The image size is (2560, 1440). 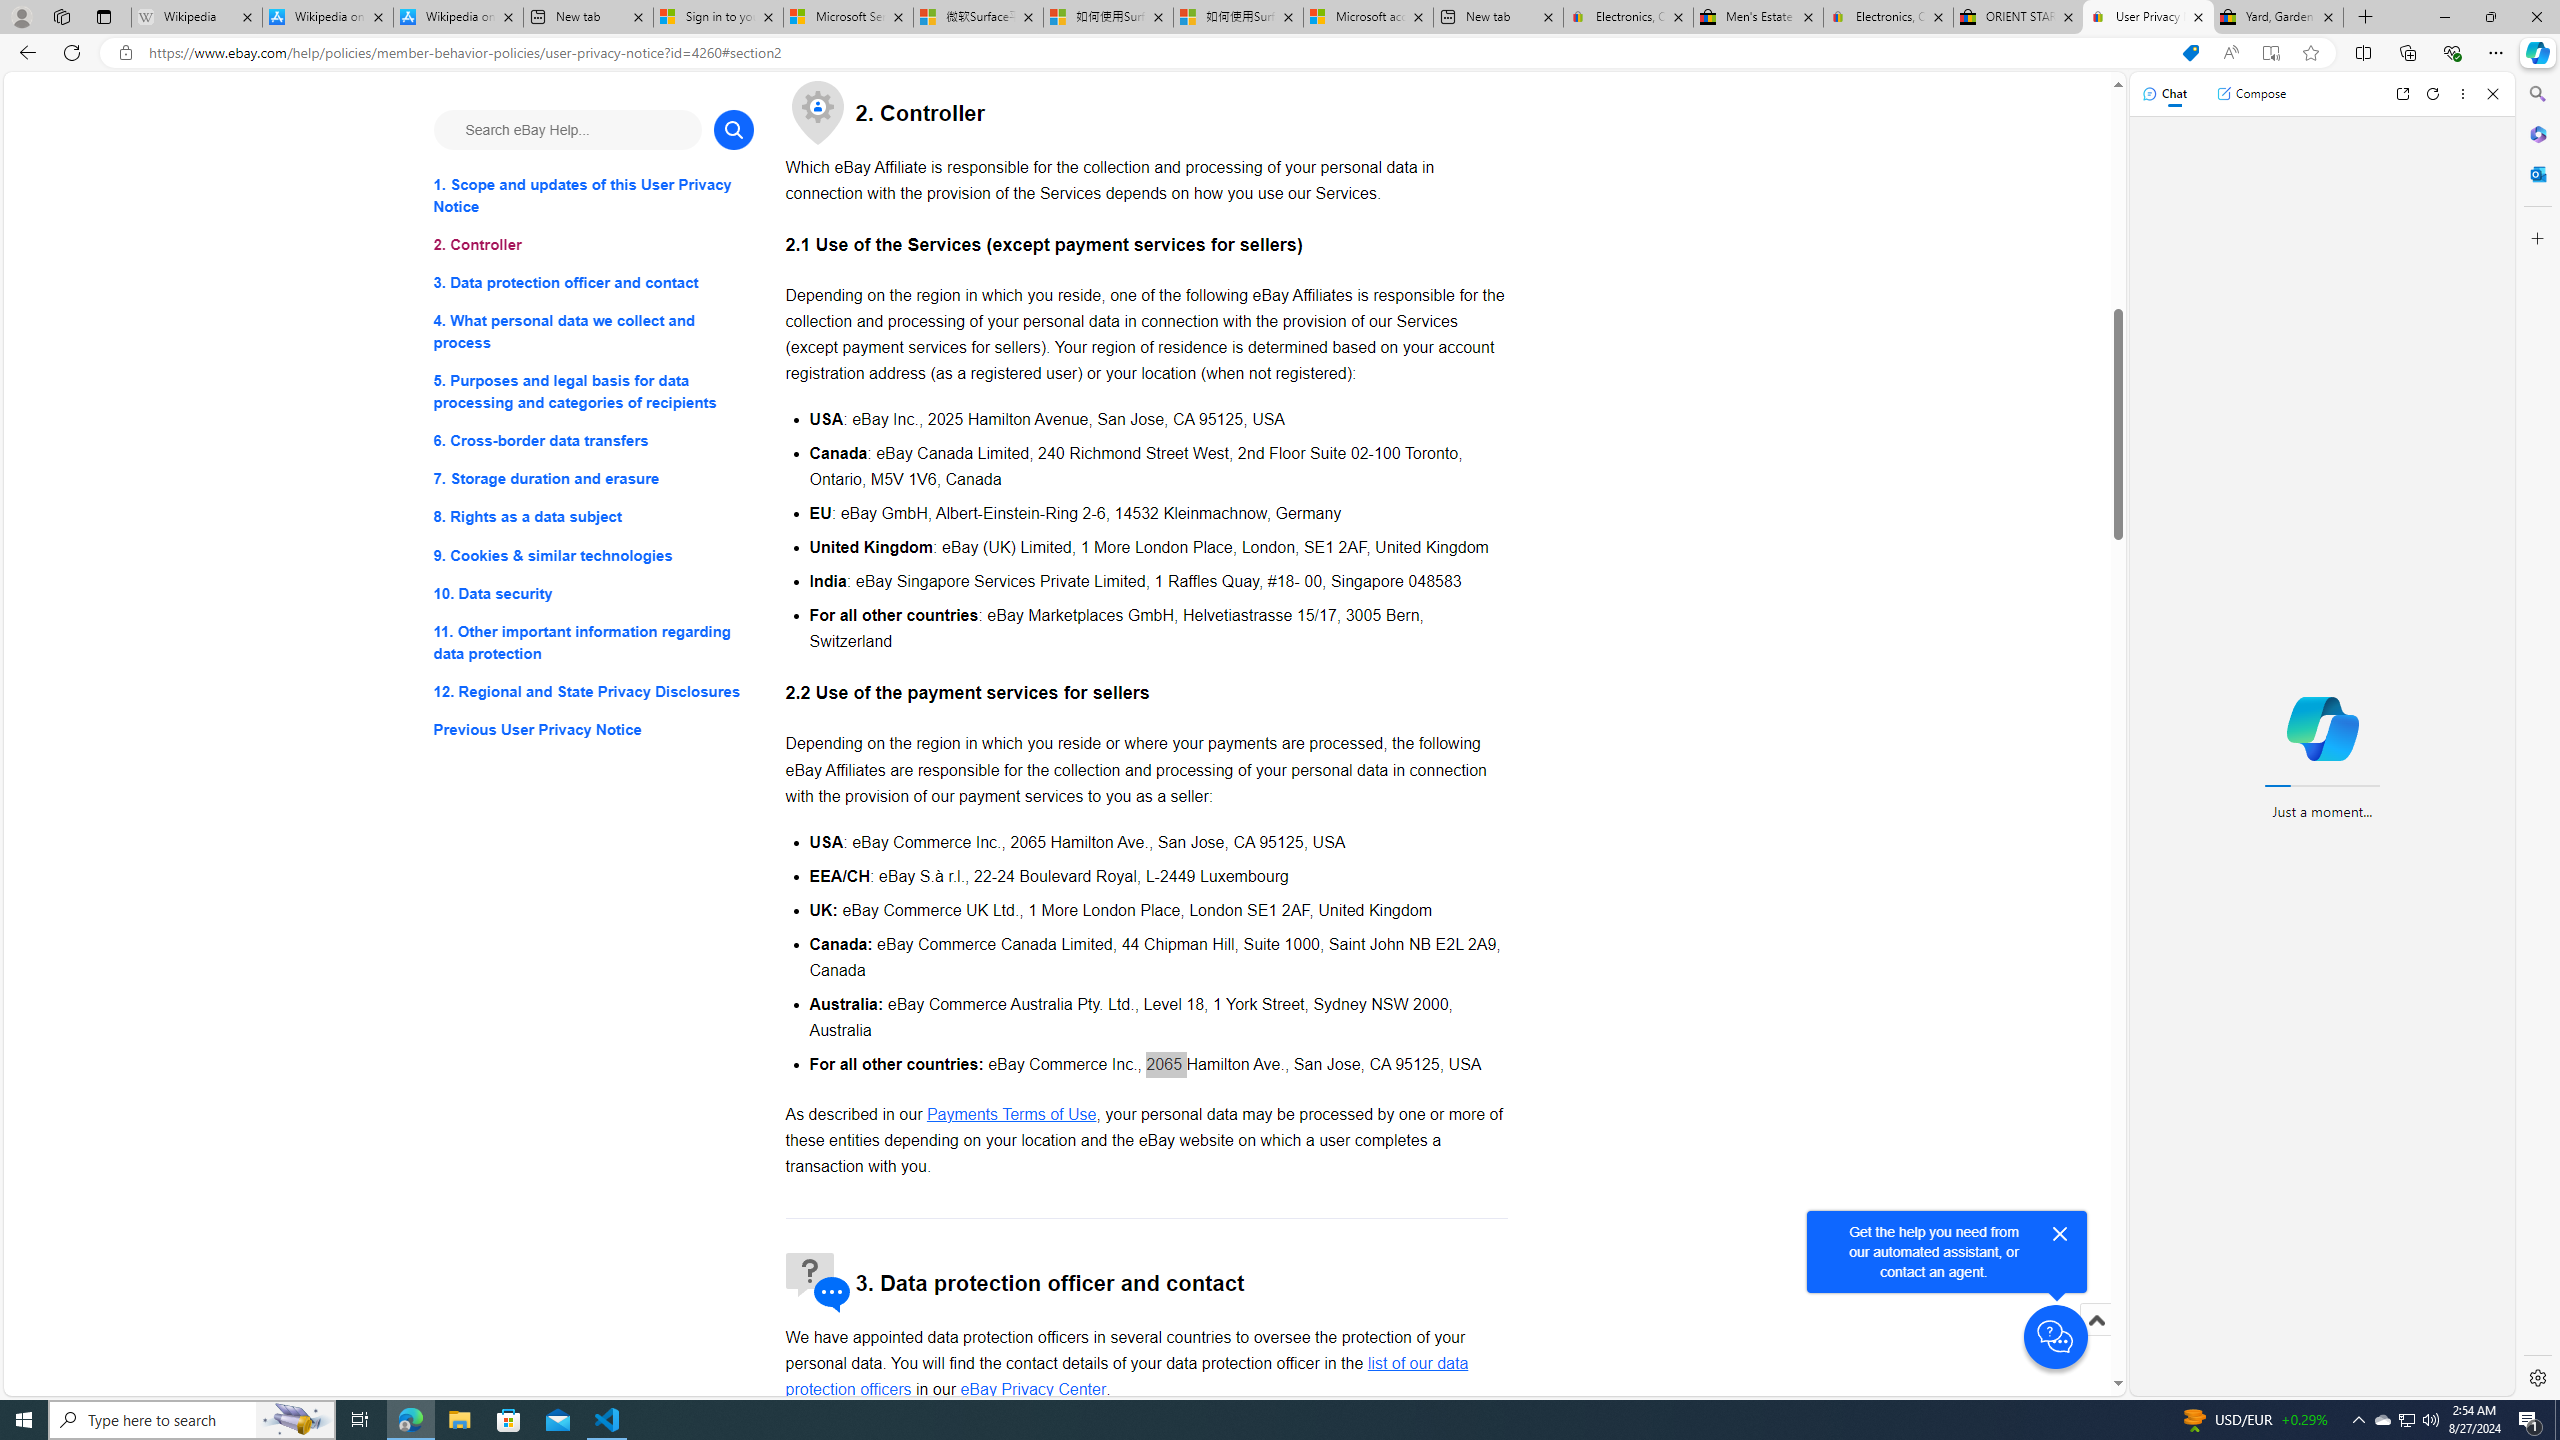 I want to click on 8. Rights as a data subject, so click(x=594, y=516).